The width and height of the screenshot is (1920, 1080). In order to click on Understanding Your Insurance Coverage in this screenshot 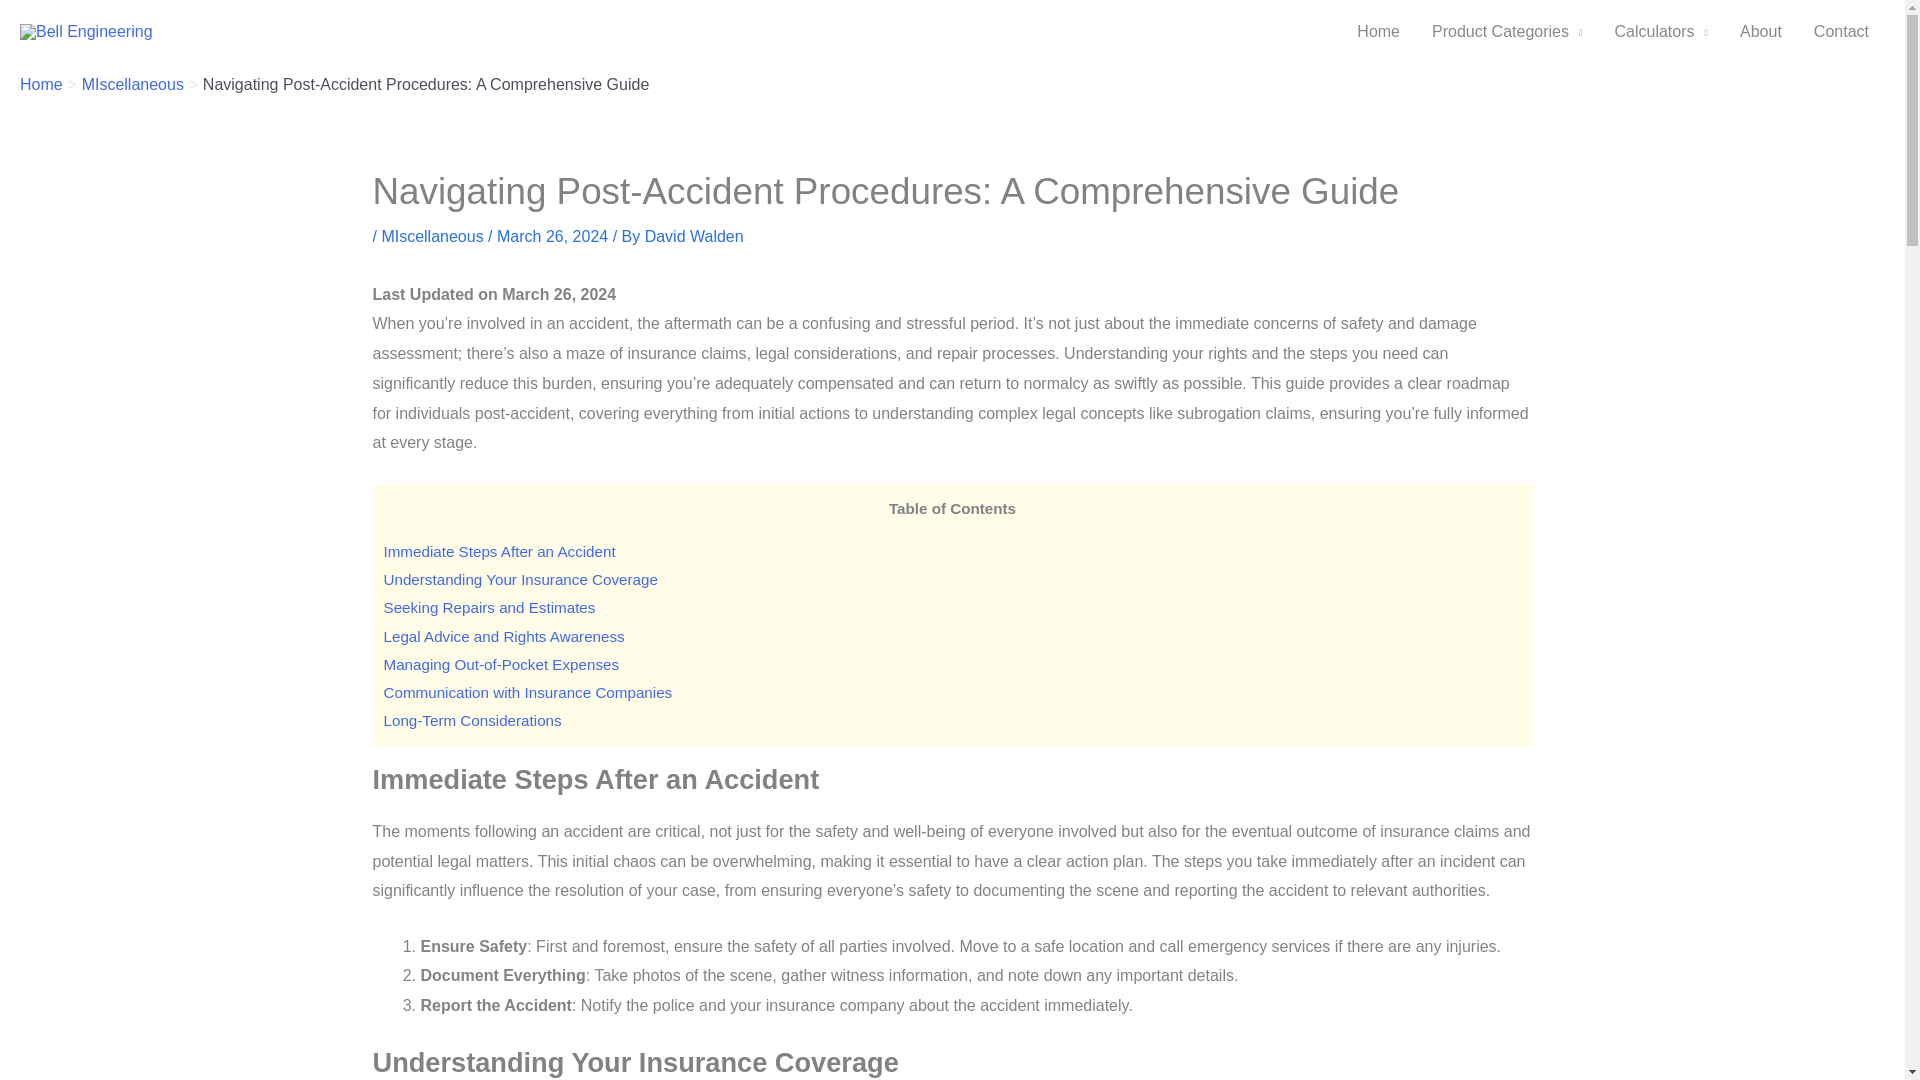, I will do `click(521, 579)`.